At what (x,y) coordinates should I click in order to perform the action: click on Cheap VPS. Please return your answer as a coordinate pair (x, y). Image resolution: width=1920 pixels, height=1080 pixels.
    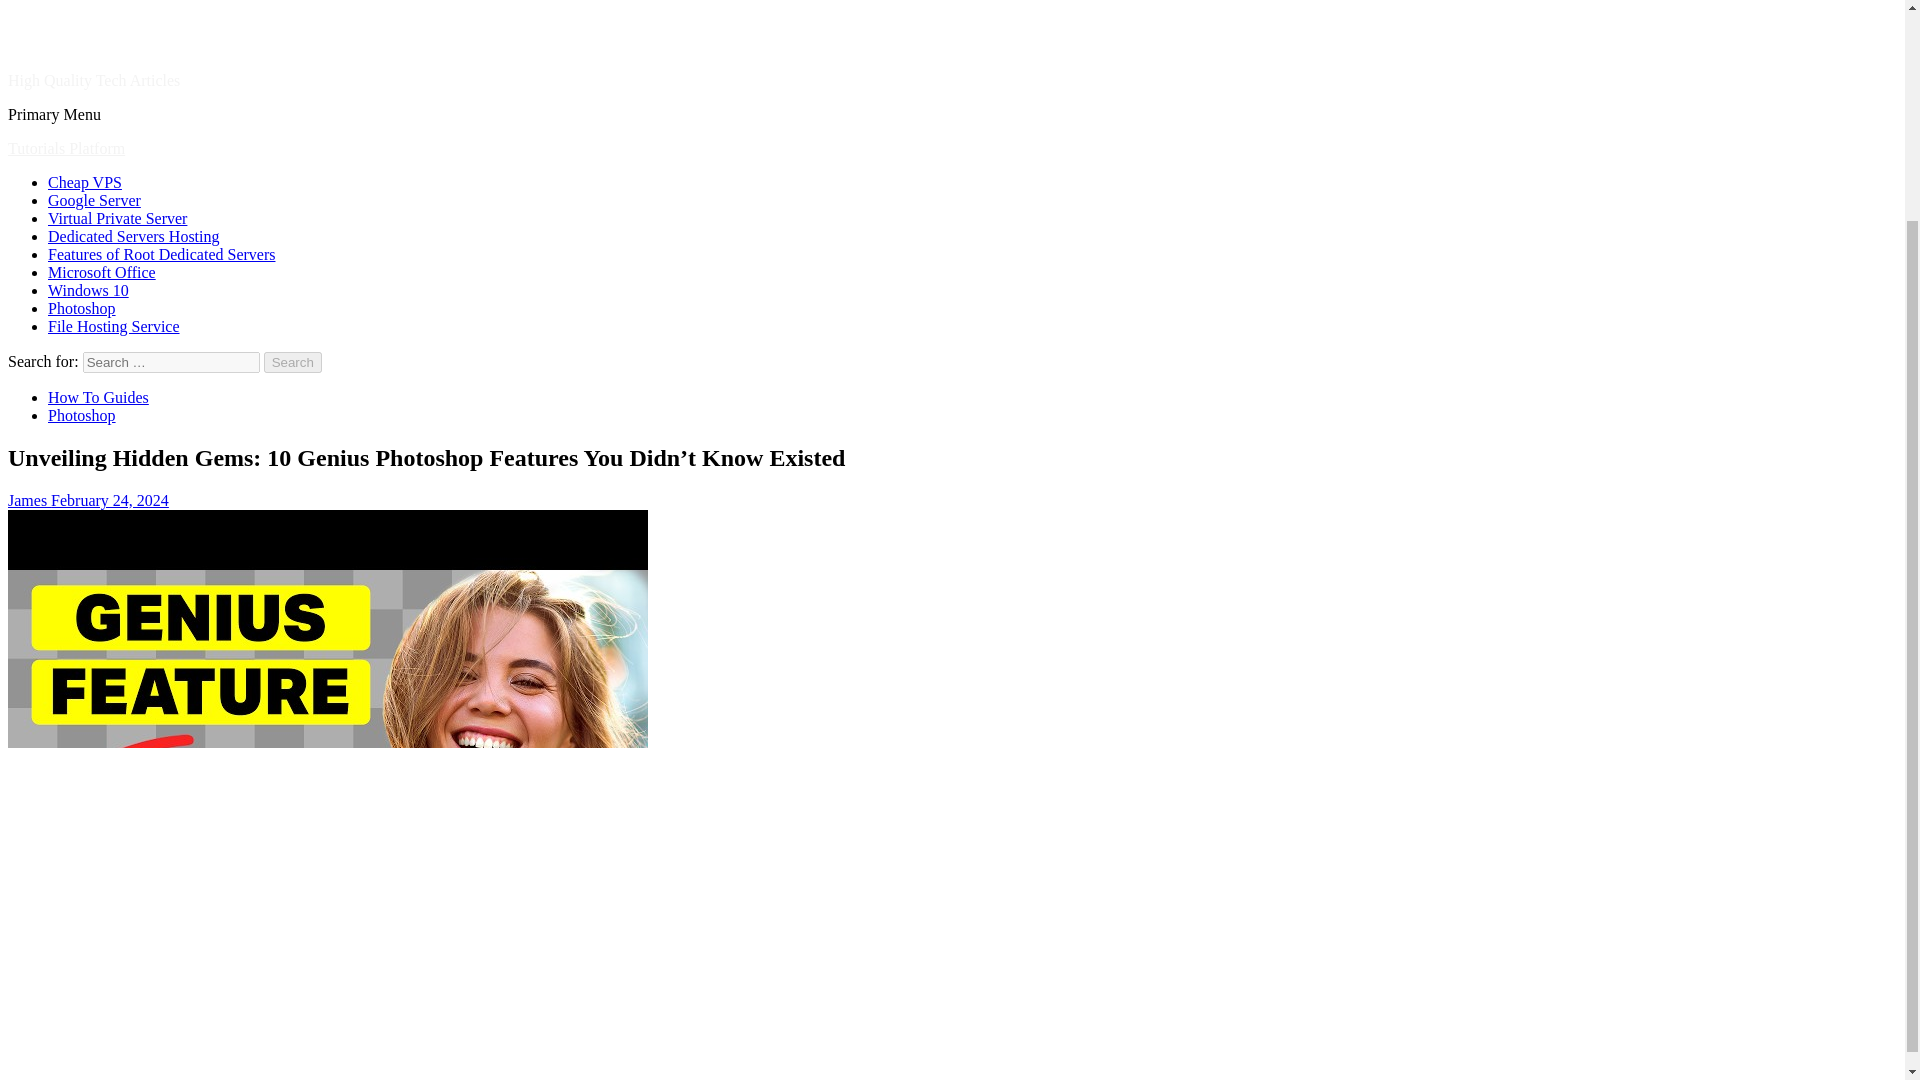
    Looking at the image, I should click on (85, 182).